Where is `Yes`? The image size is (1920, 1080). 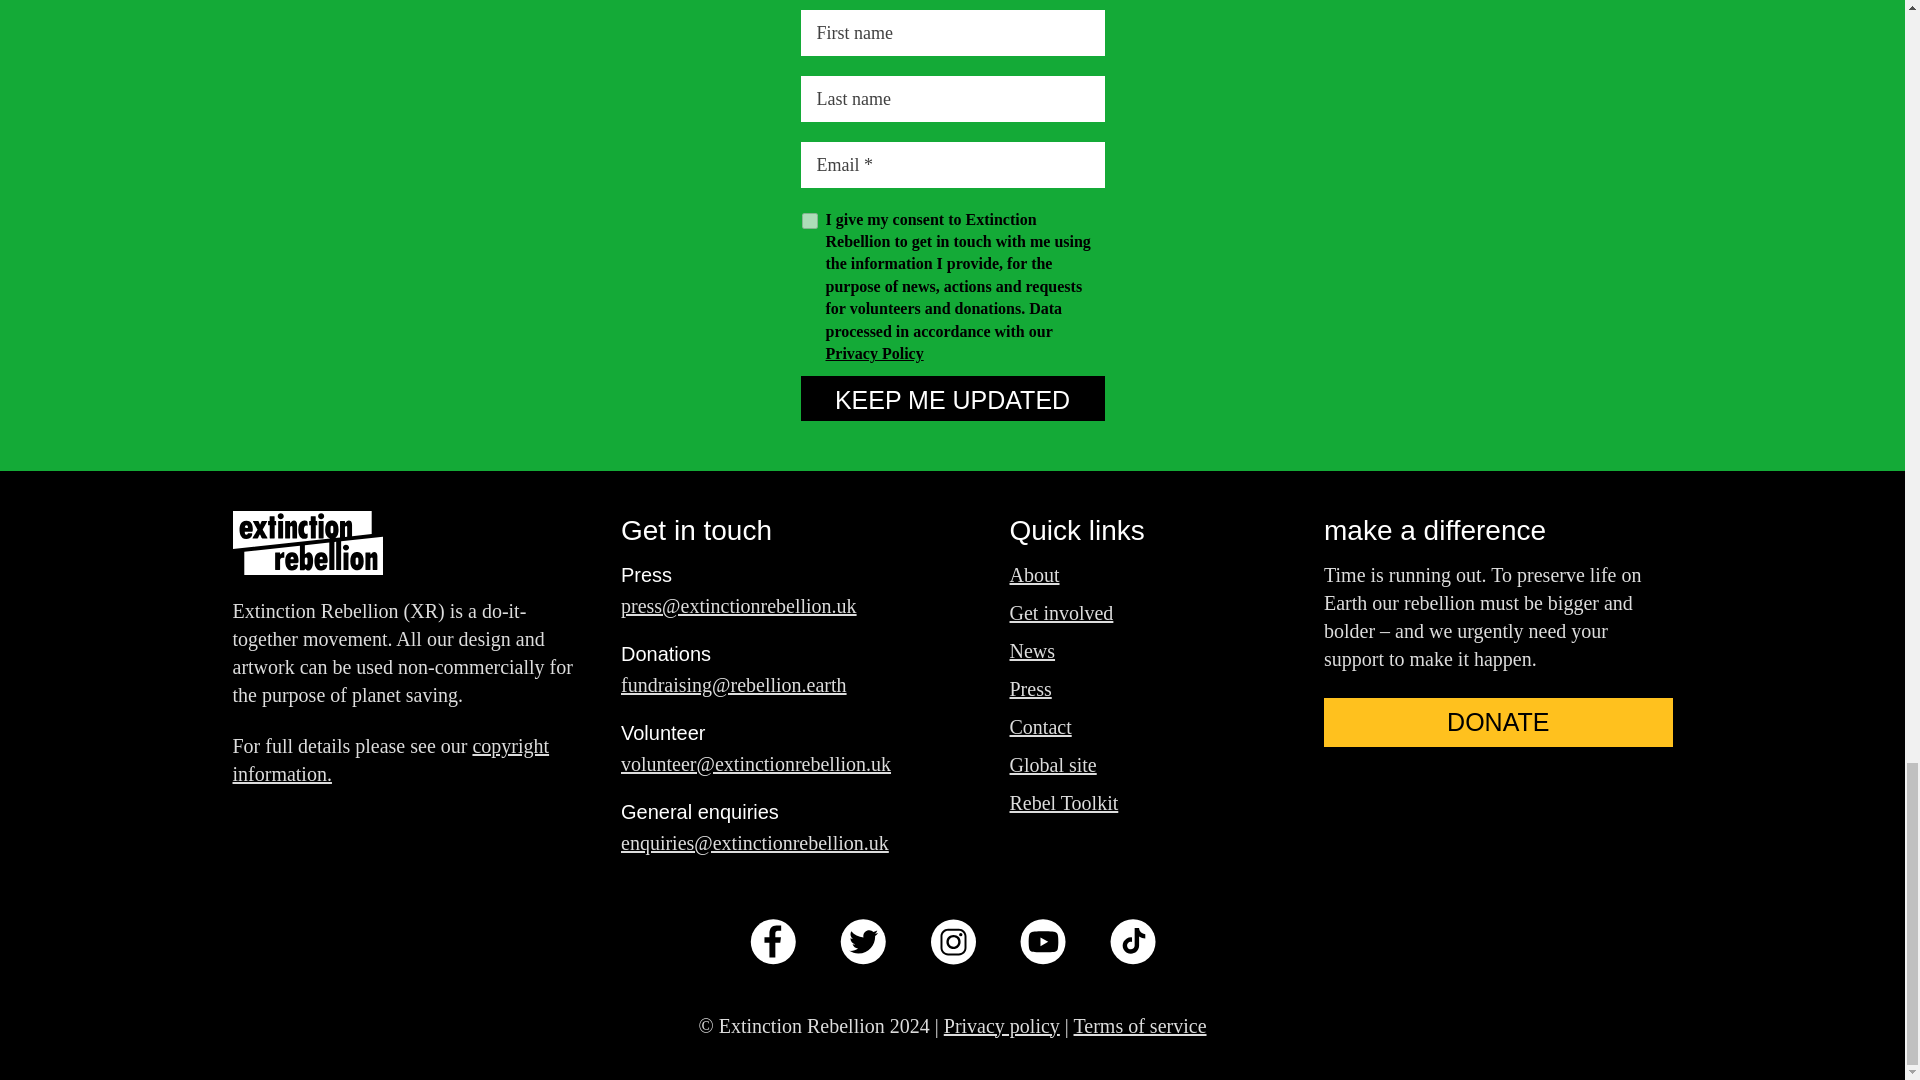 Yes is located at coordinates (810, 220).